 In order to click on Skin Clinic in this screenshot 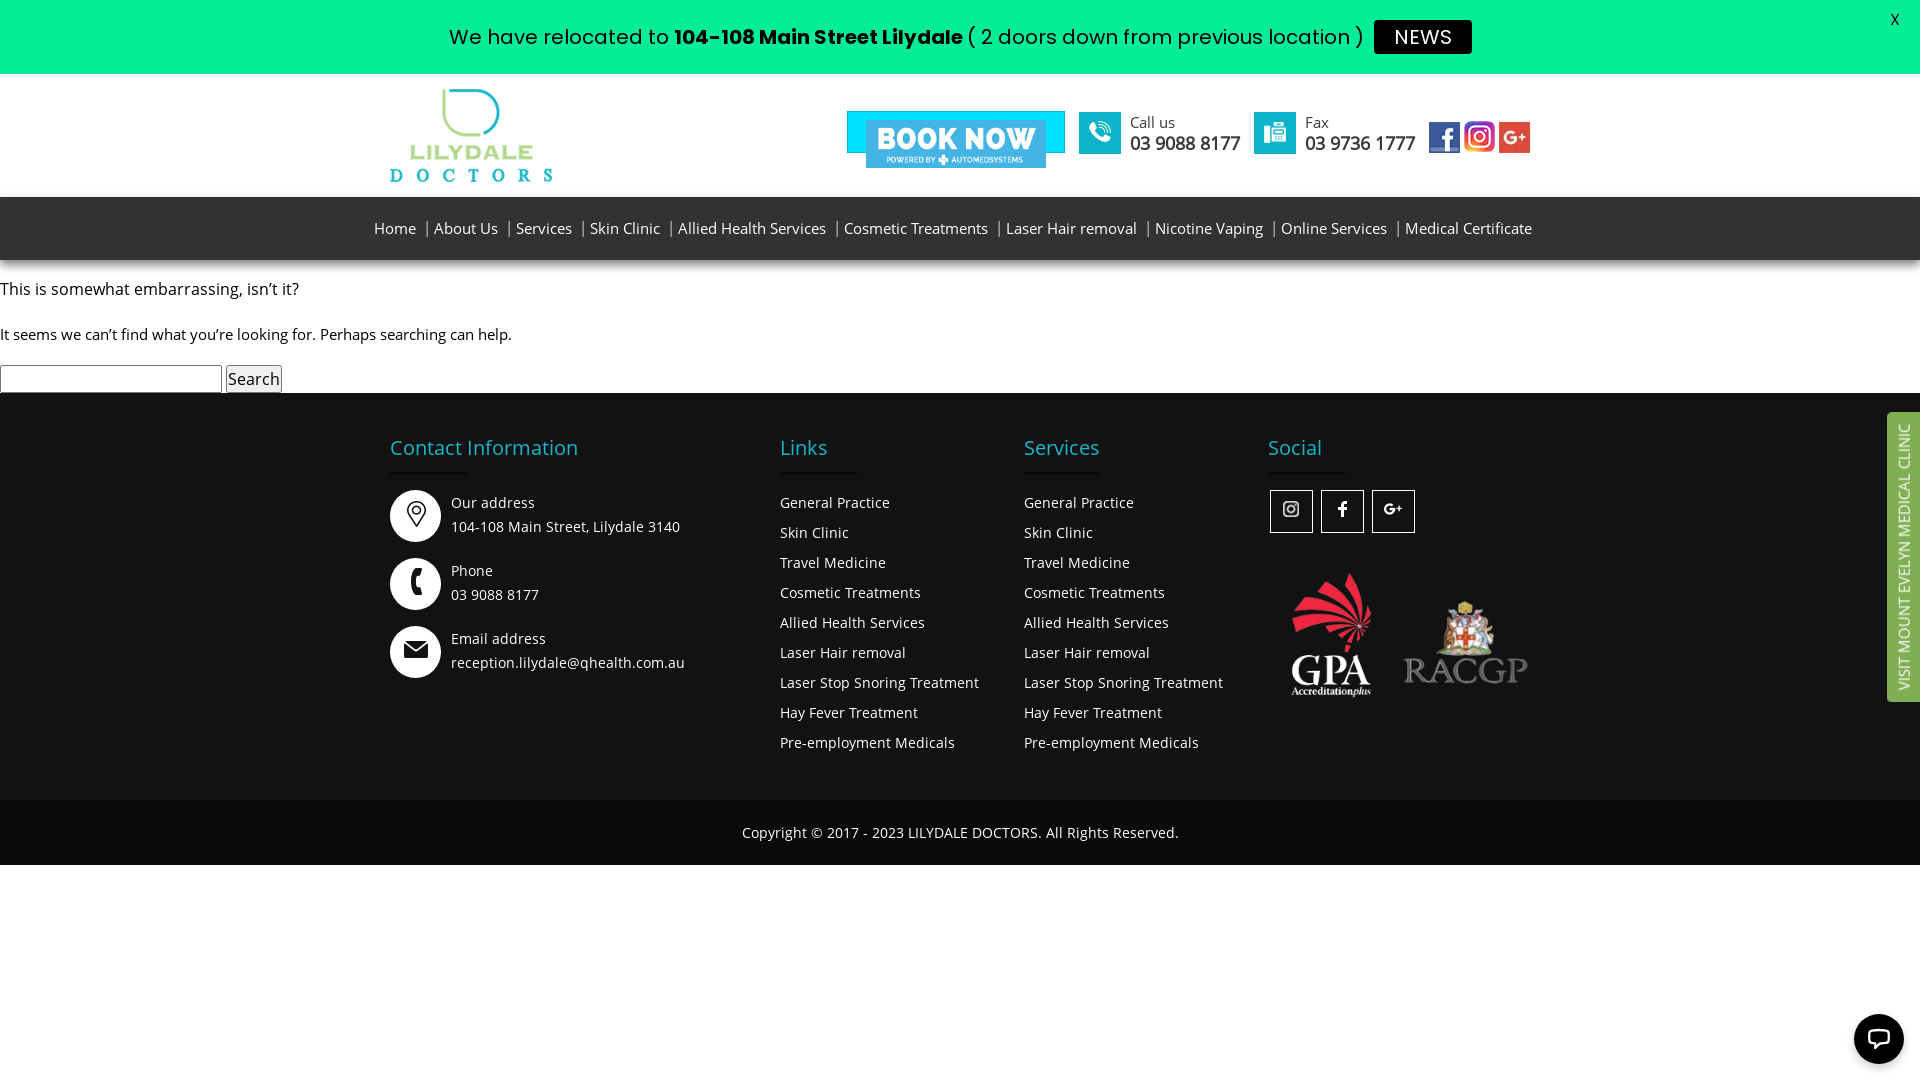, I will do `click(1058, 532)`.